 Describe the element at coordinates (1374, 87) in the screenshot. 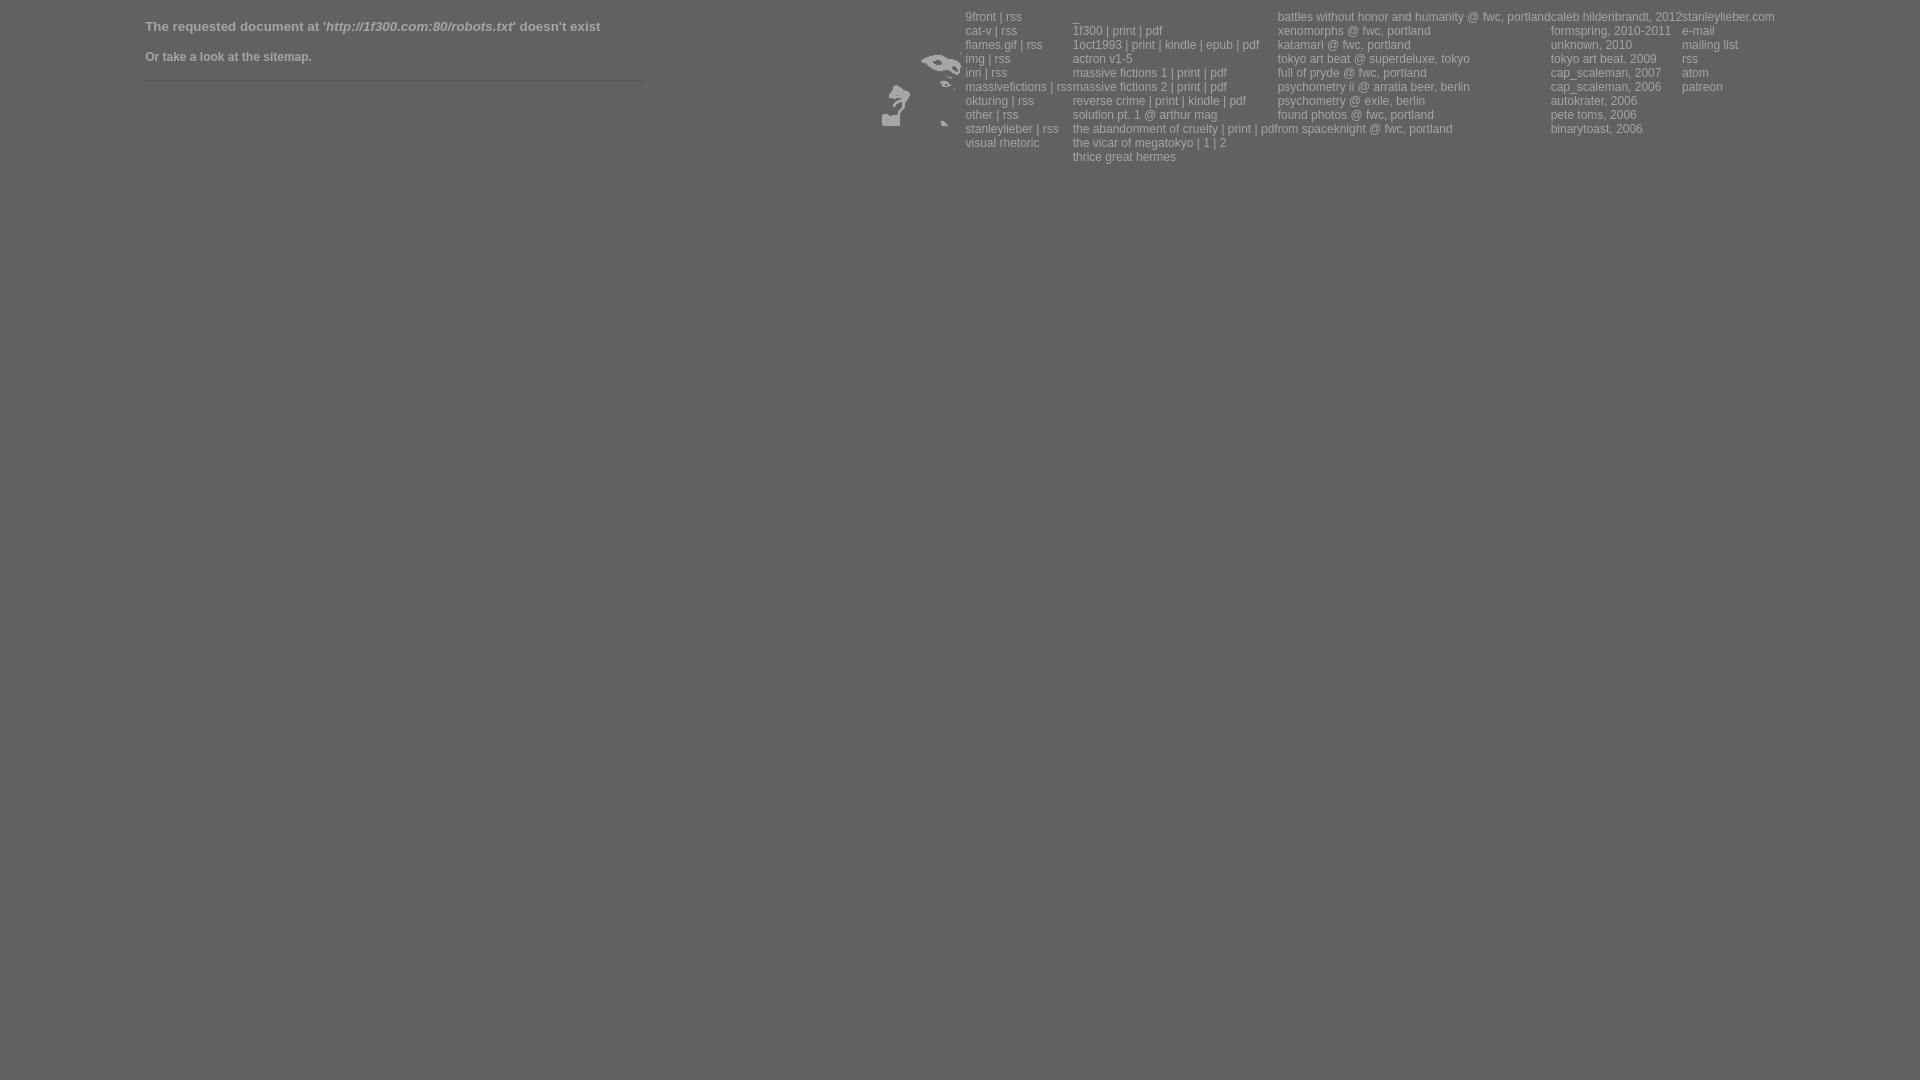

I see `psychometry ii @ arratia beer, berlin` at that location.